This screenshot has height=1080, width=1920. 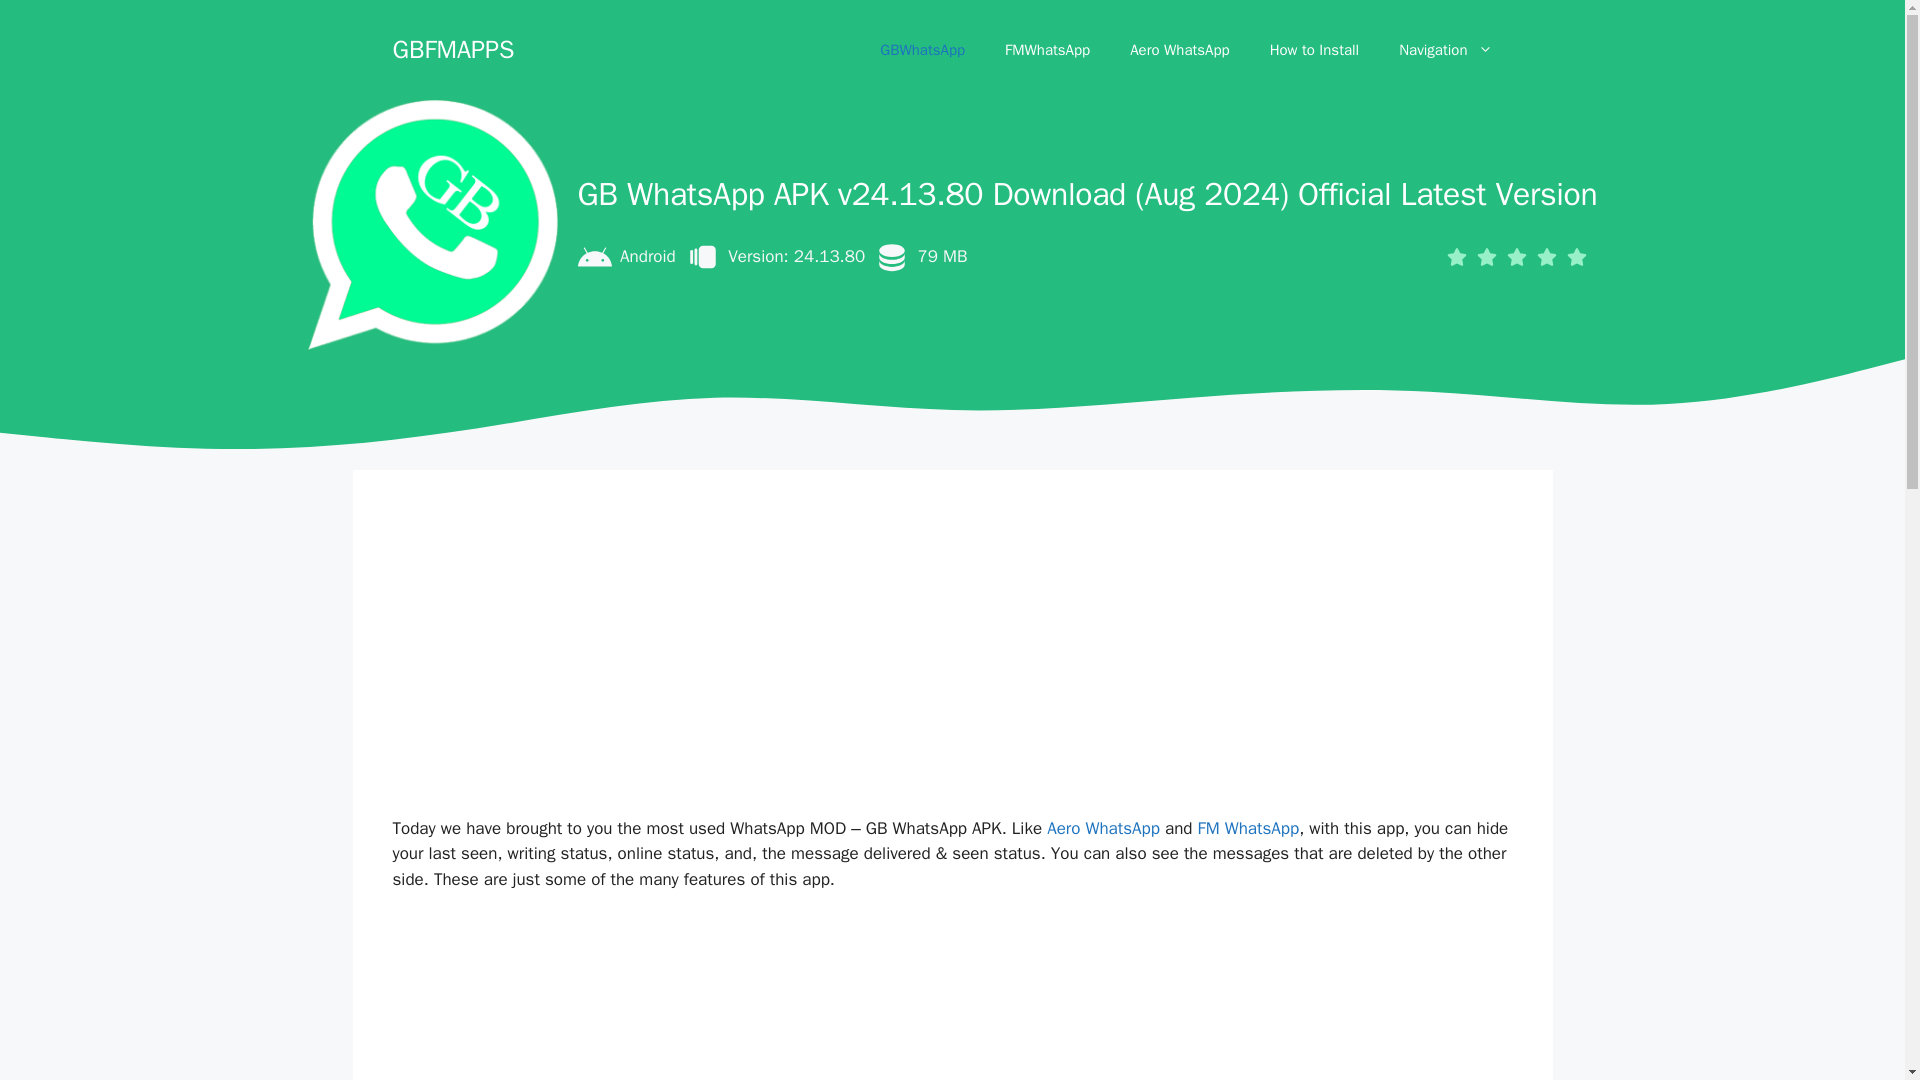 I want to click on Aero WhatsApp, so click(x=1179, y=50).